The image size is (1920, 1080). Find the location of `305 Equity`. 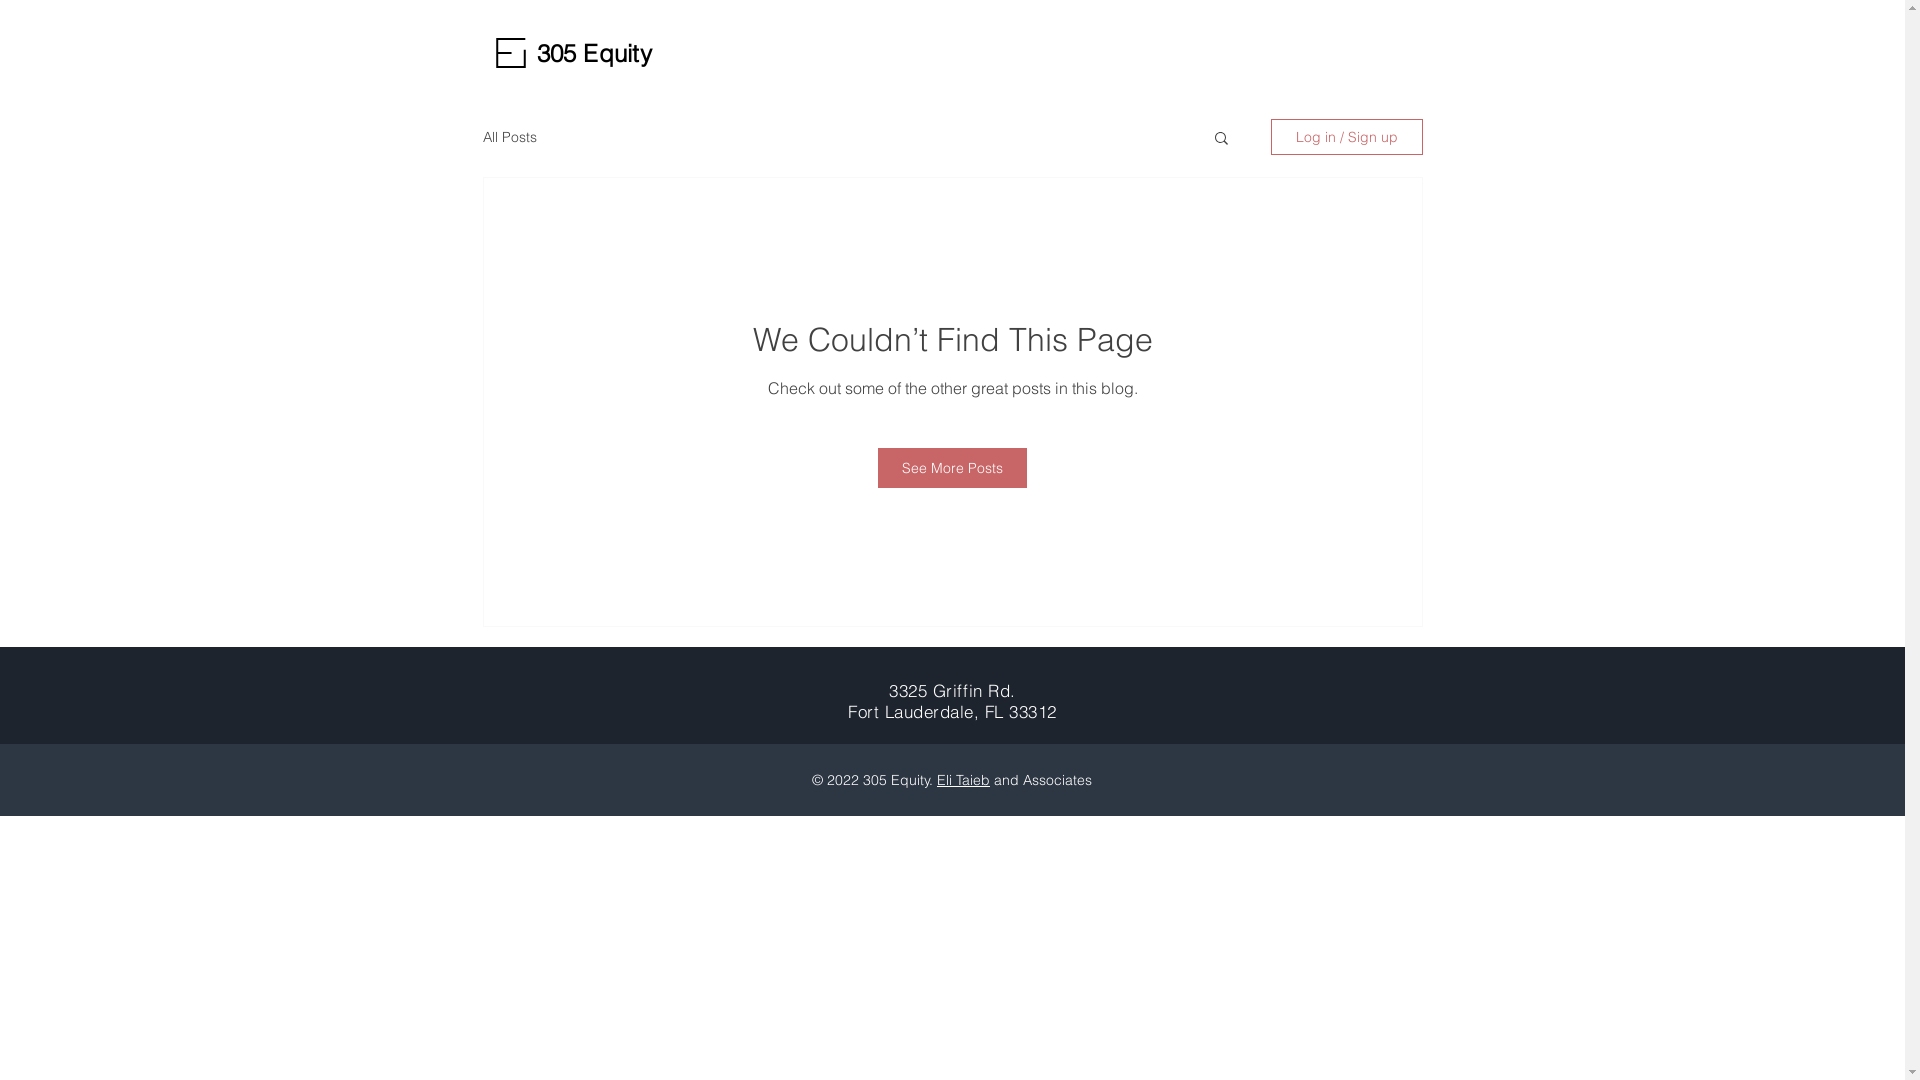

305 Equity is located at coordinates (594, 53).